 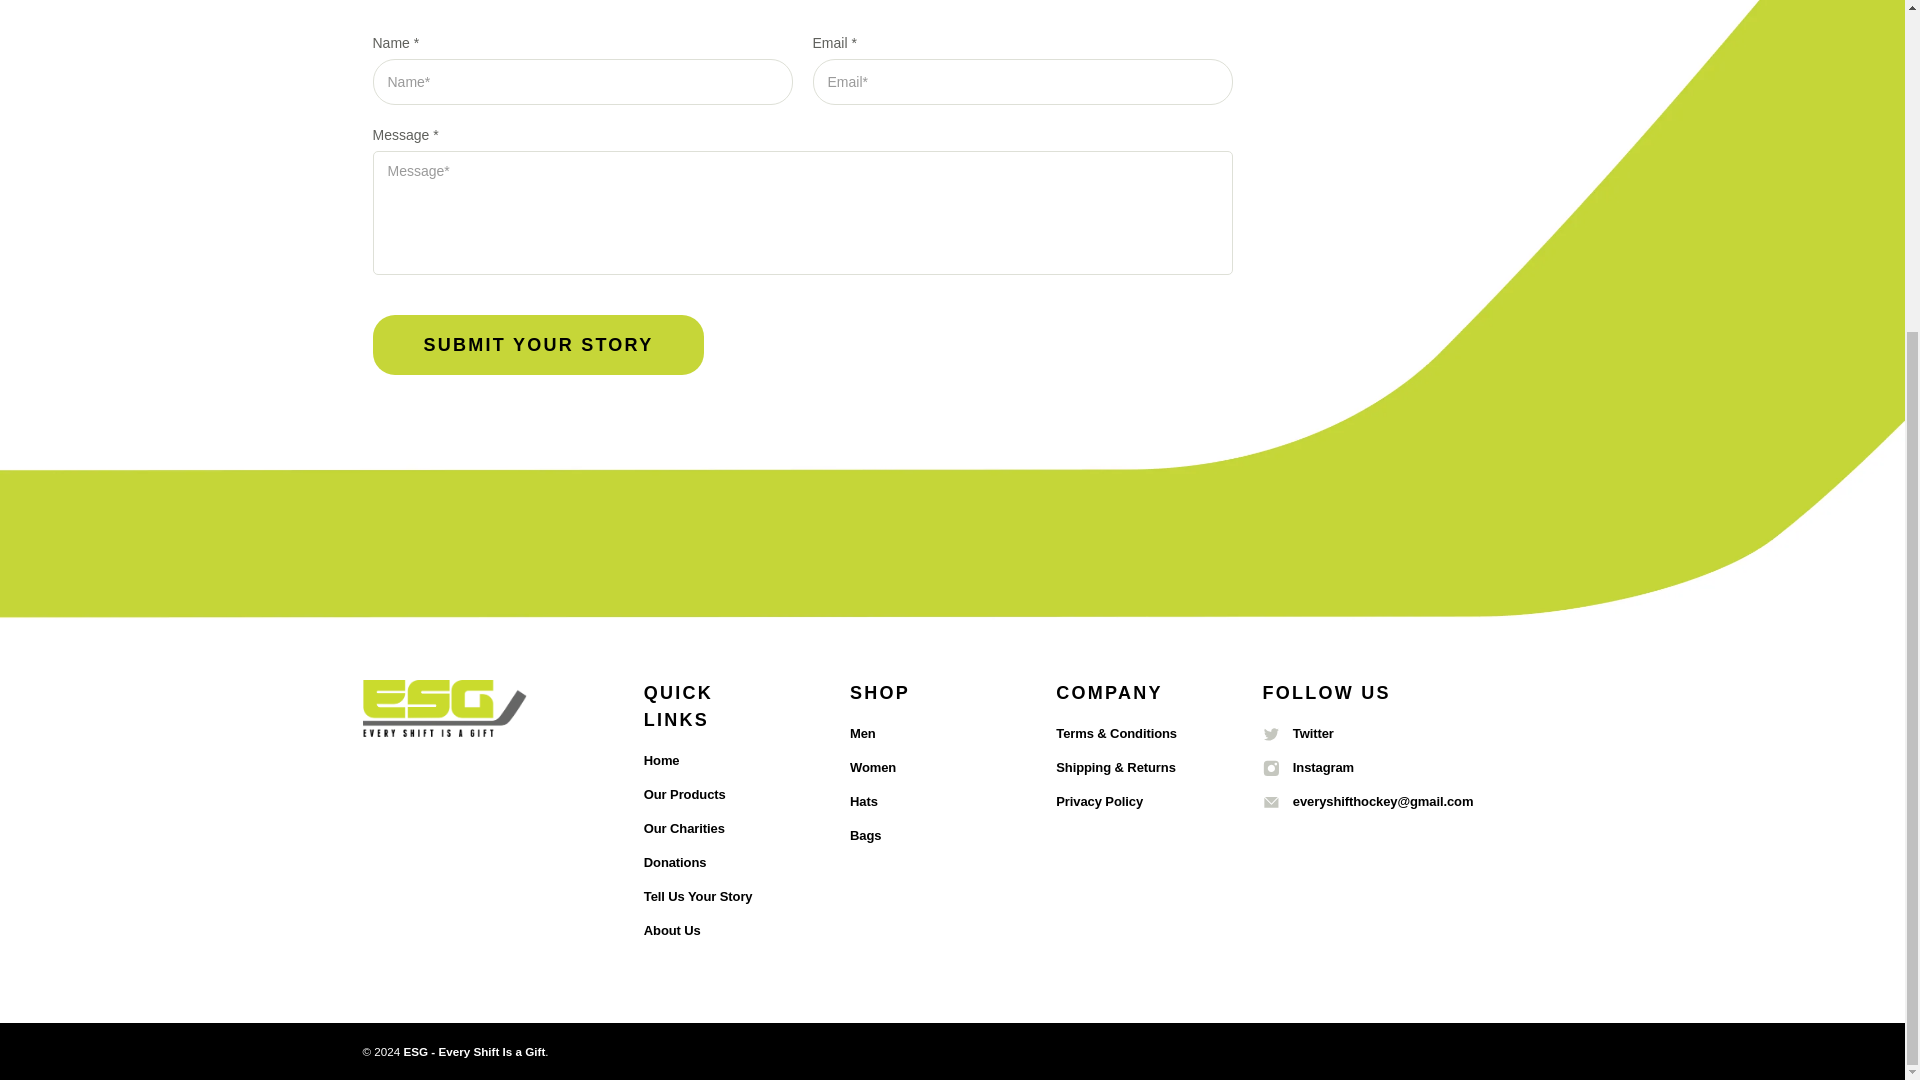 I want to click on ESG - Every Shift Is a Gift on Instagram, so click(x=1307, y=768).